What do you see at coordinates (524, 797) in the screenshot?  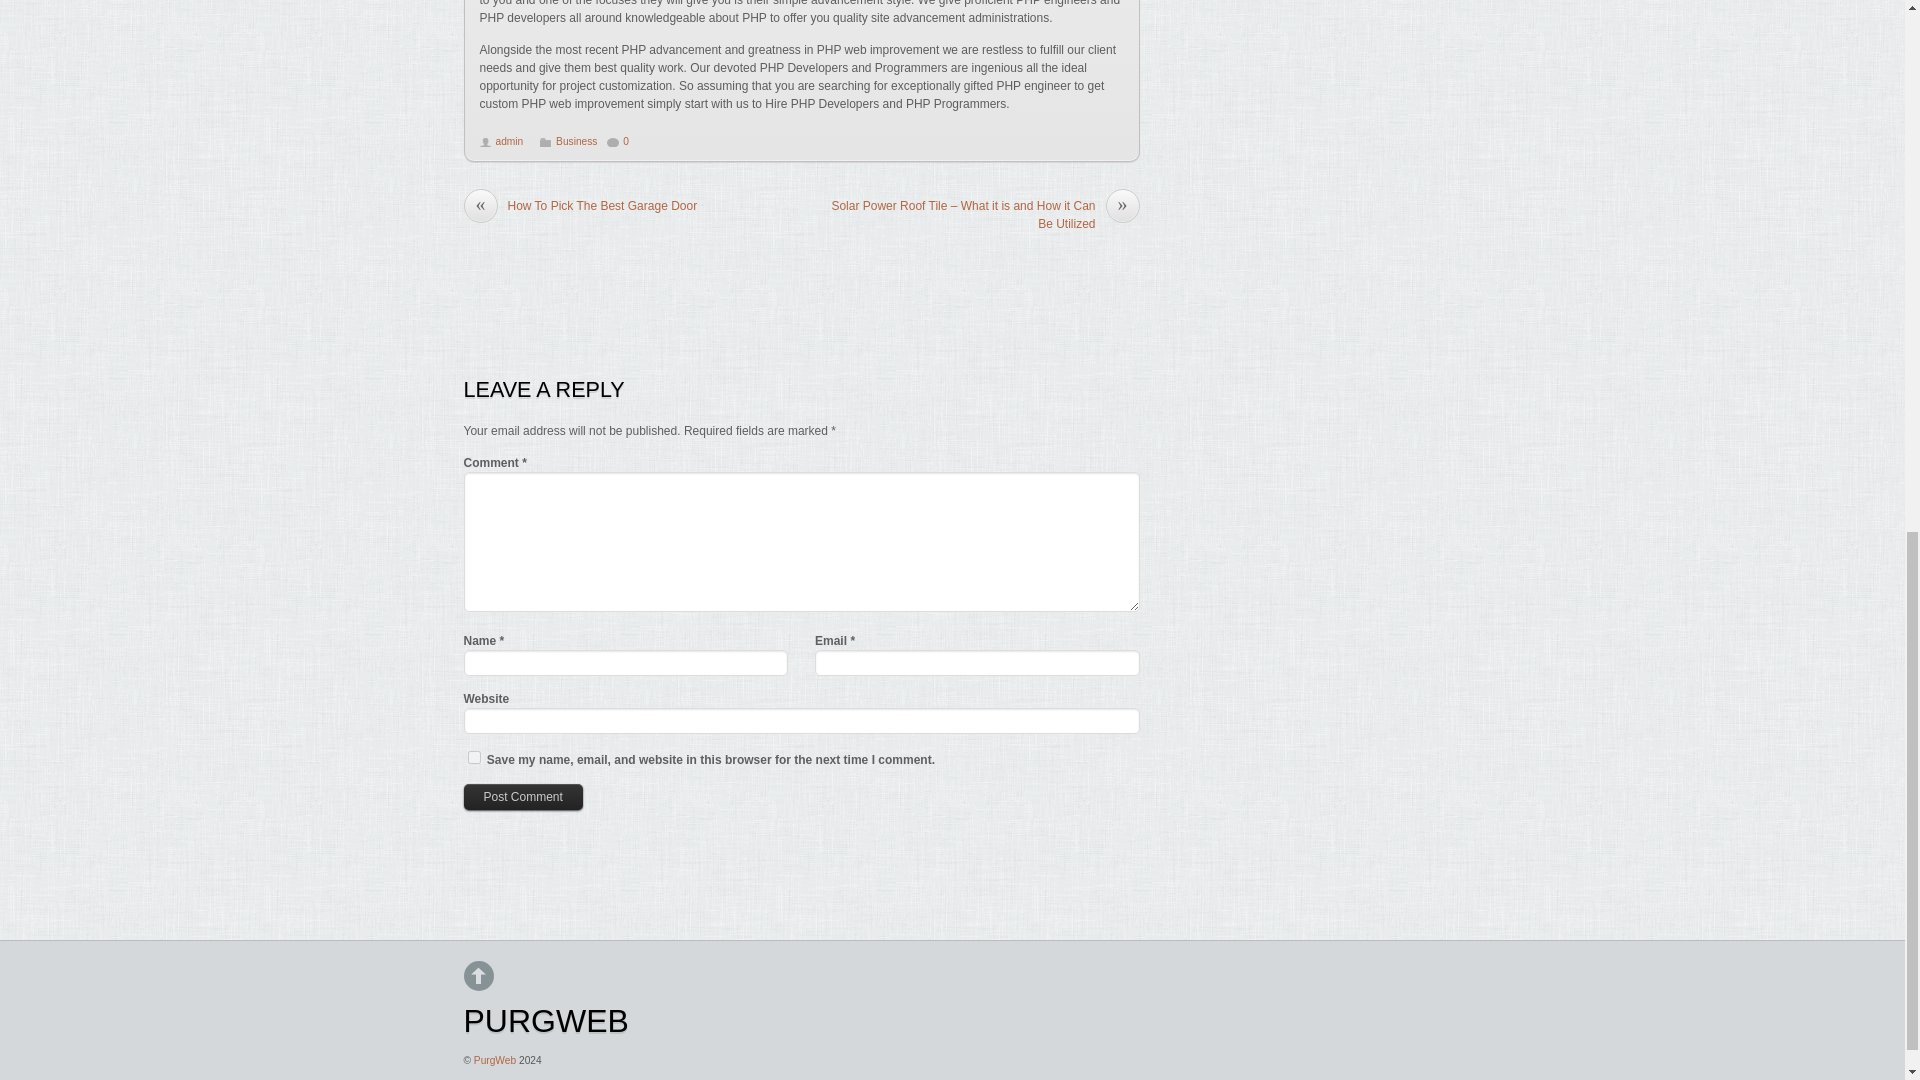 I see `Post Comment` at bounding box center [524, 797].